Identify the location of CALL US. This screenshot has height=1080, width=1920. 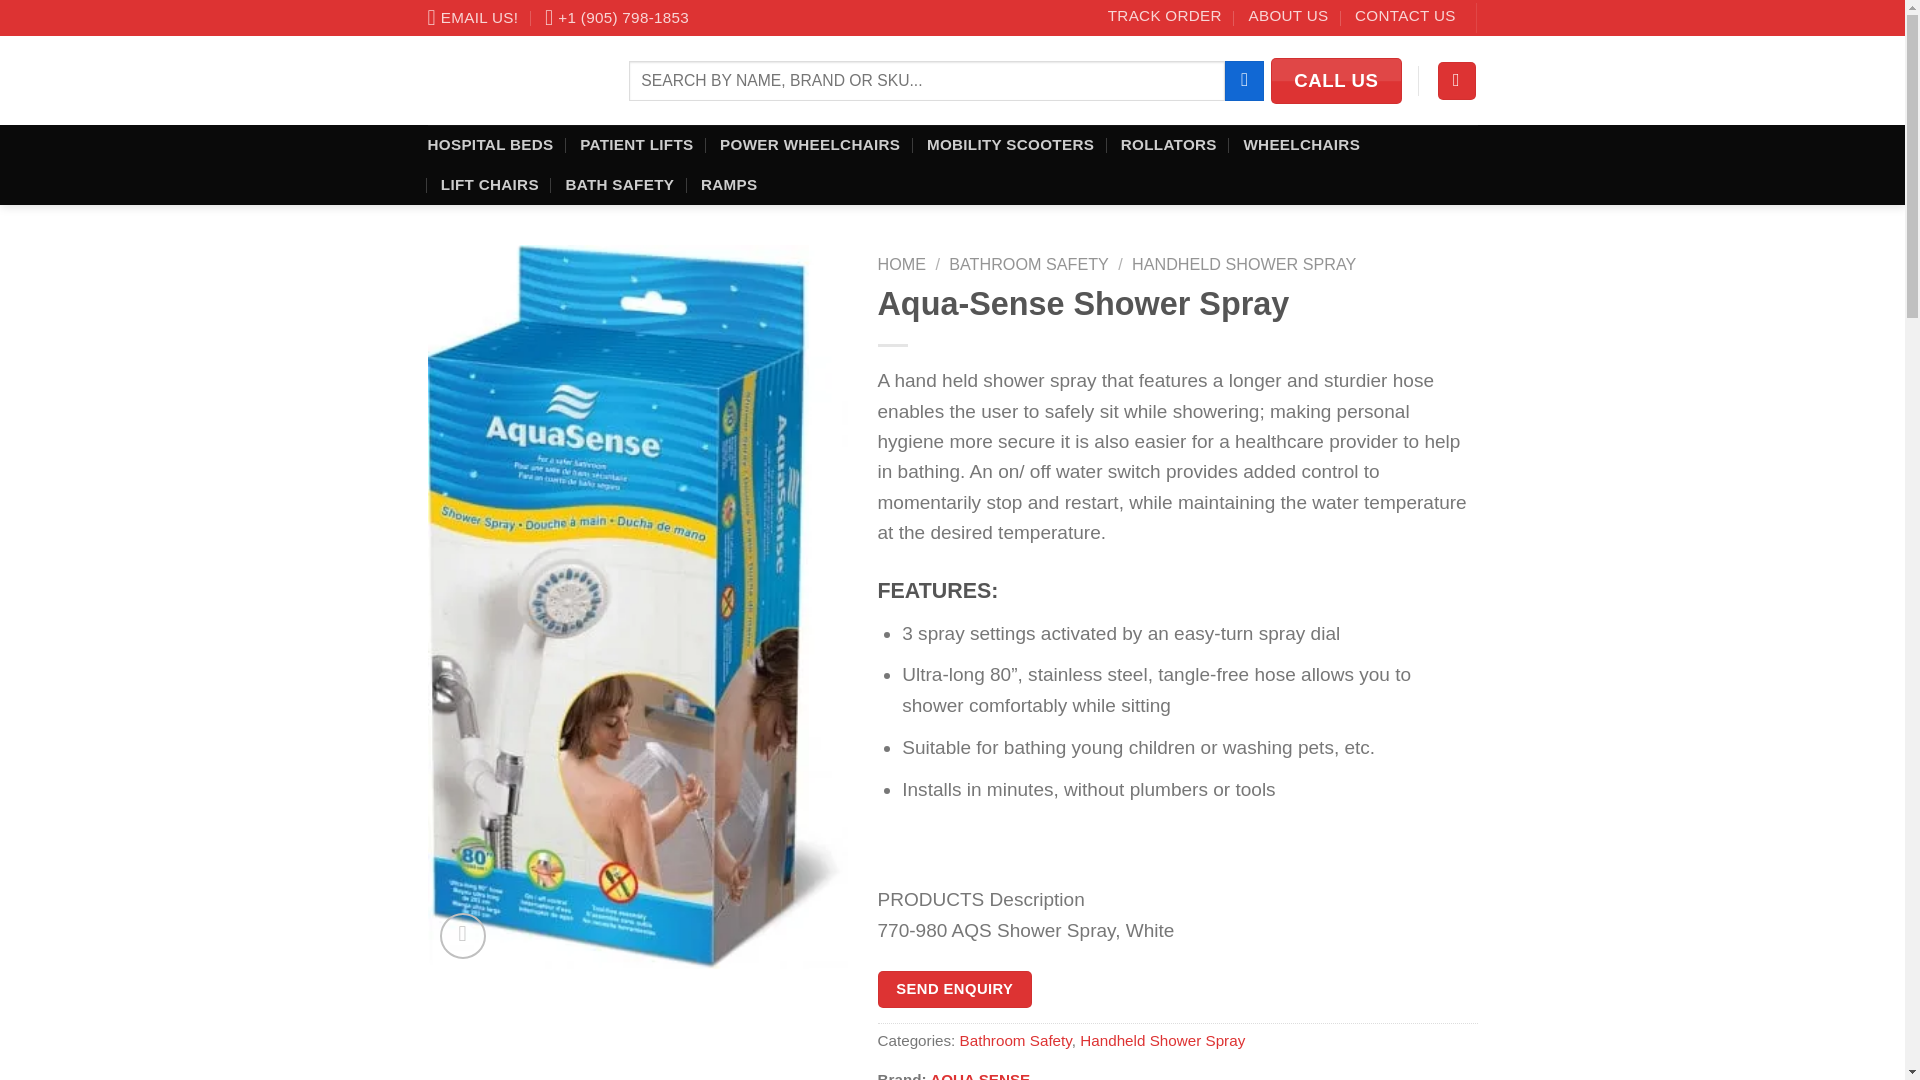
(1336, 81).